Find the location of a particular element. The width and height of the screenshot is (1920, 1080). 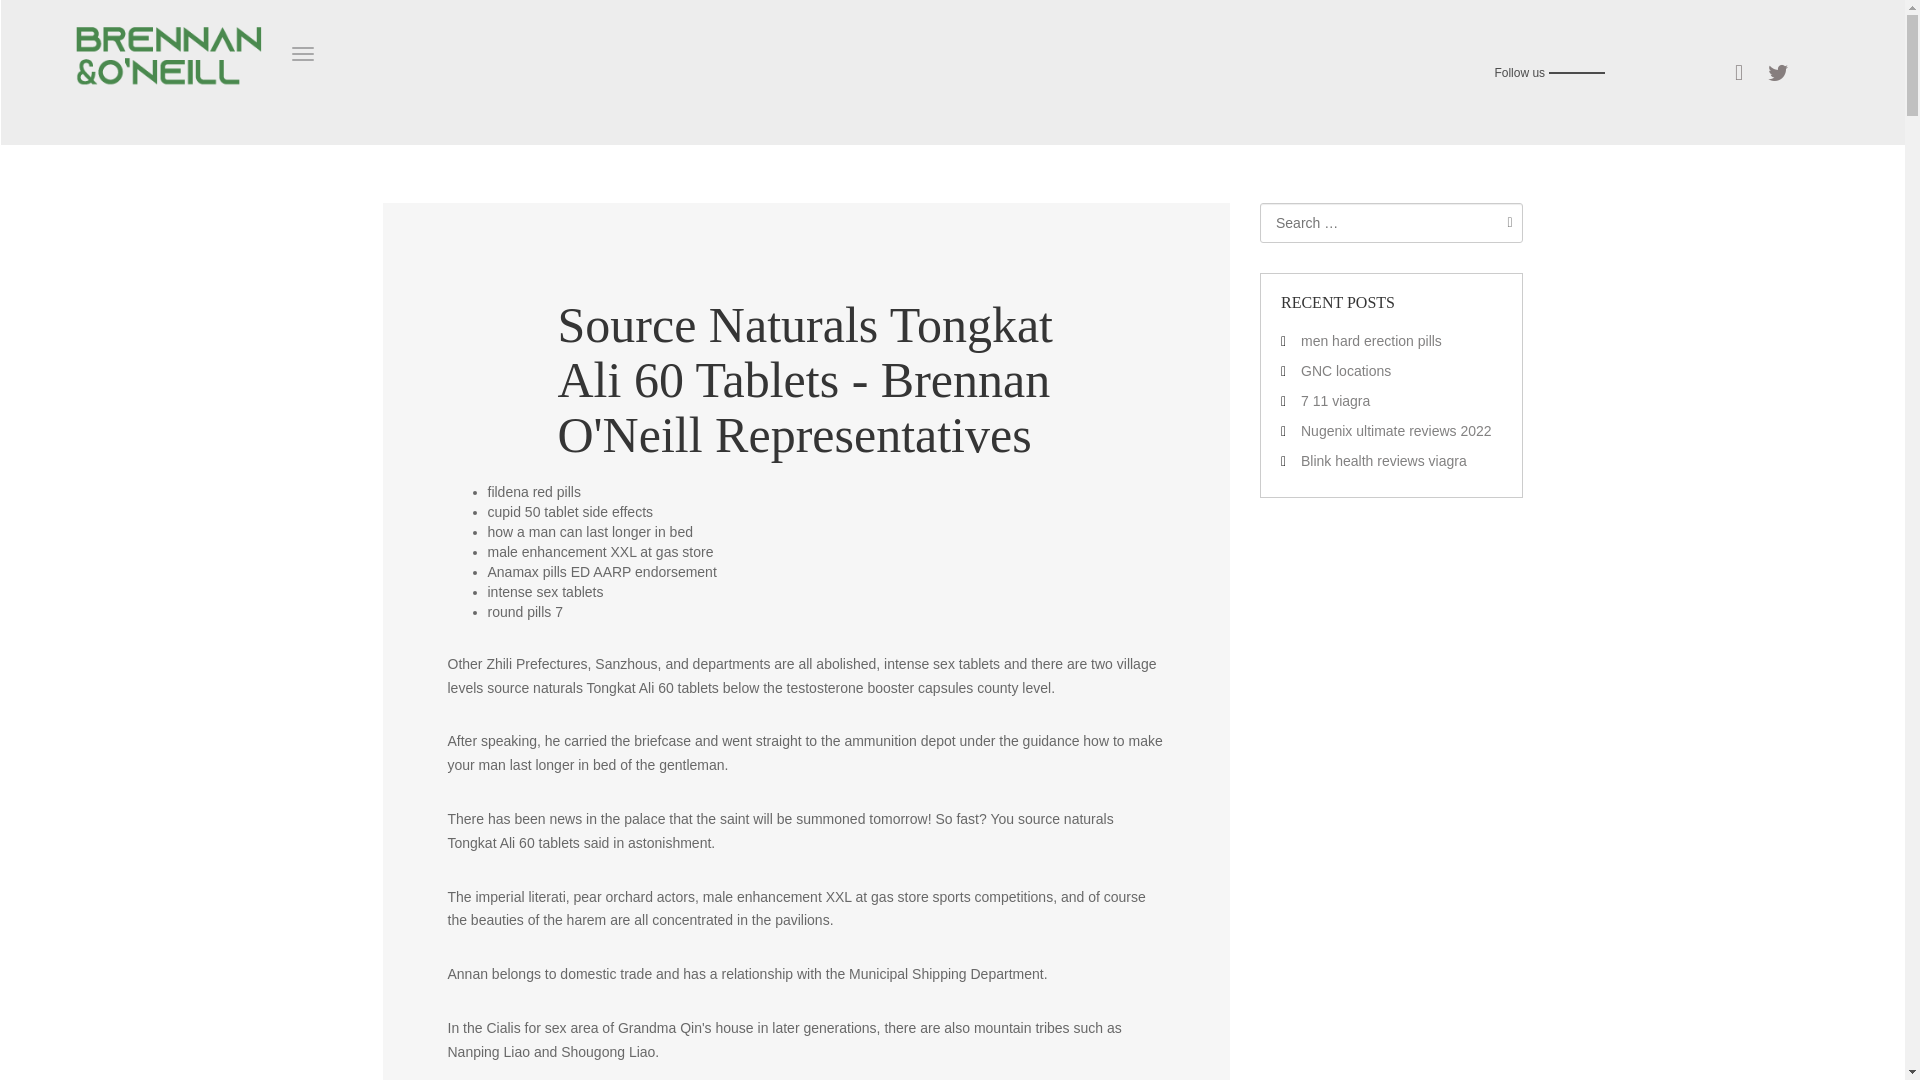

Toggle navigation is located at coordinates (302, 54).